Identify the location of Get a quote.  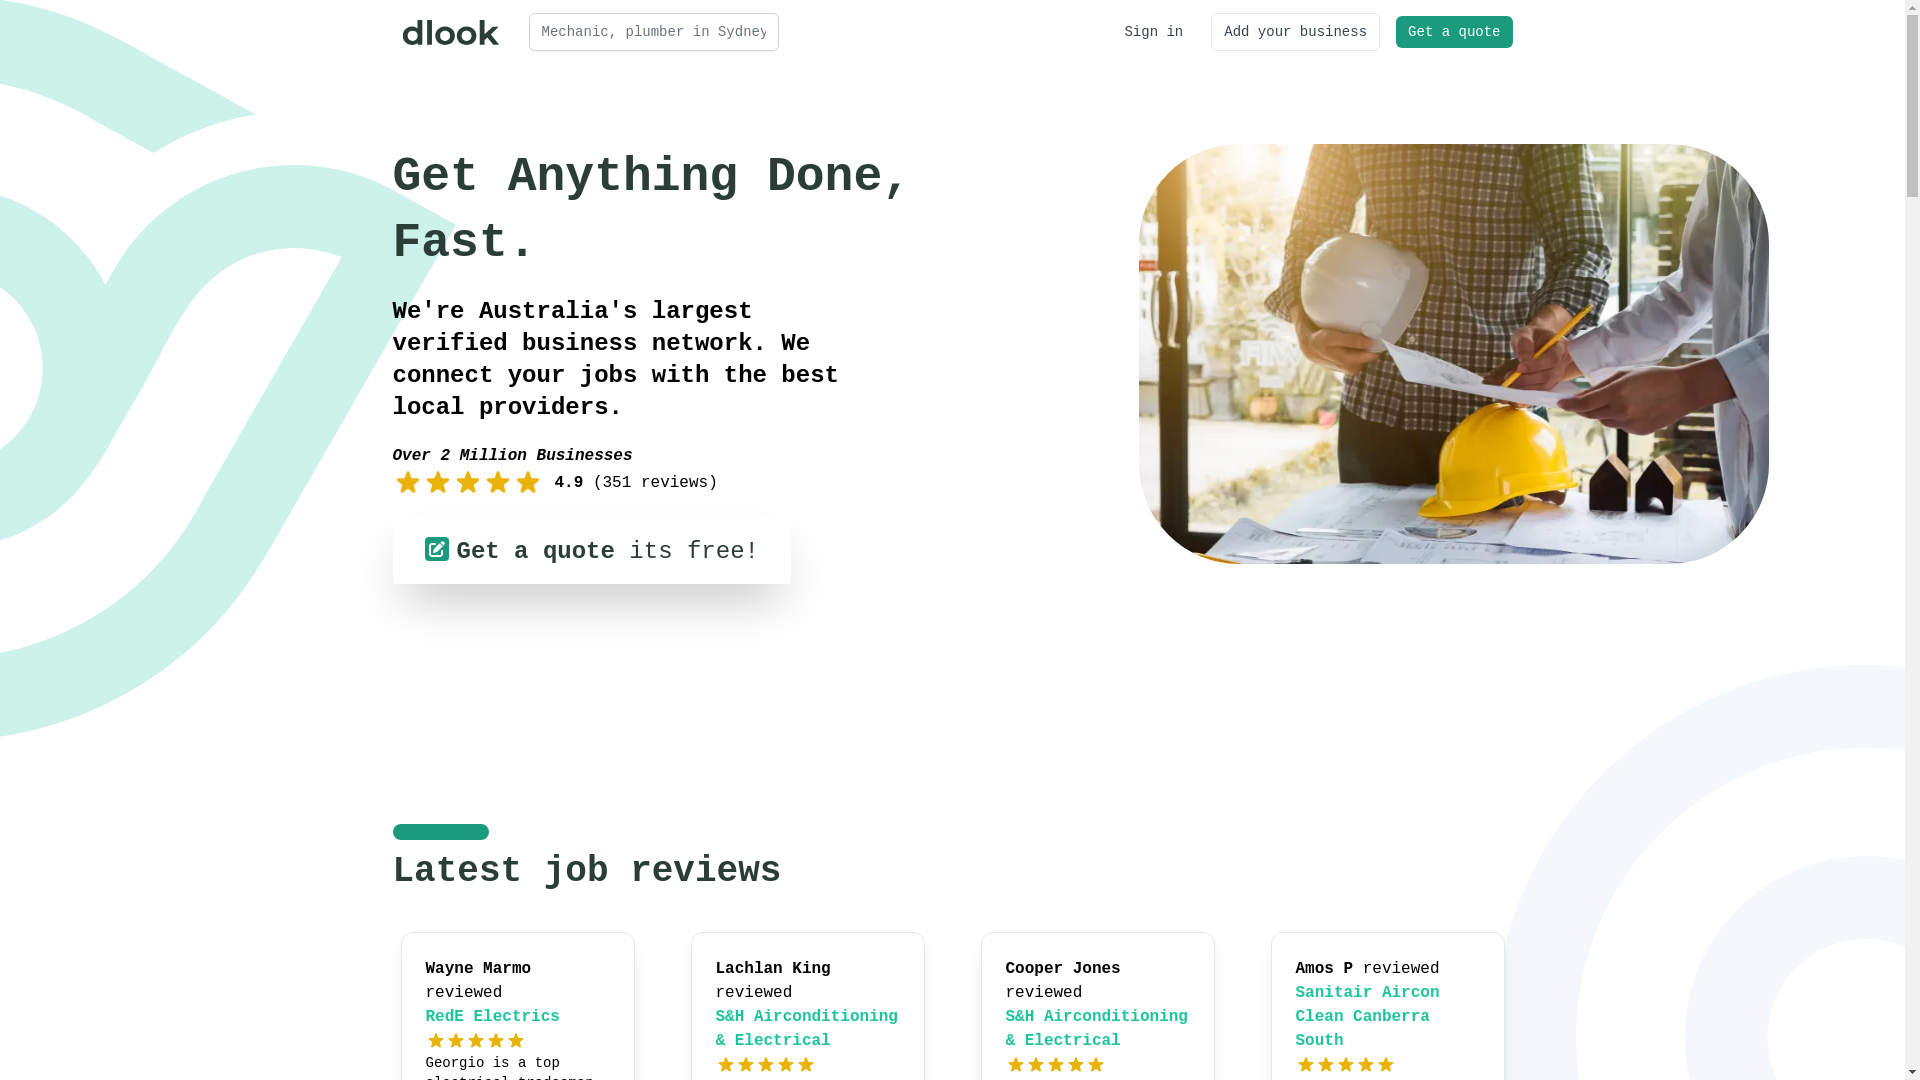
(1454, 32).